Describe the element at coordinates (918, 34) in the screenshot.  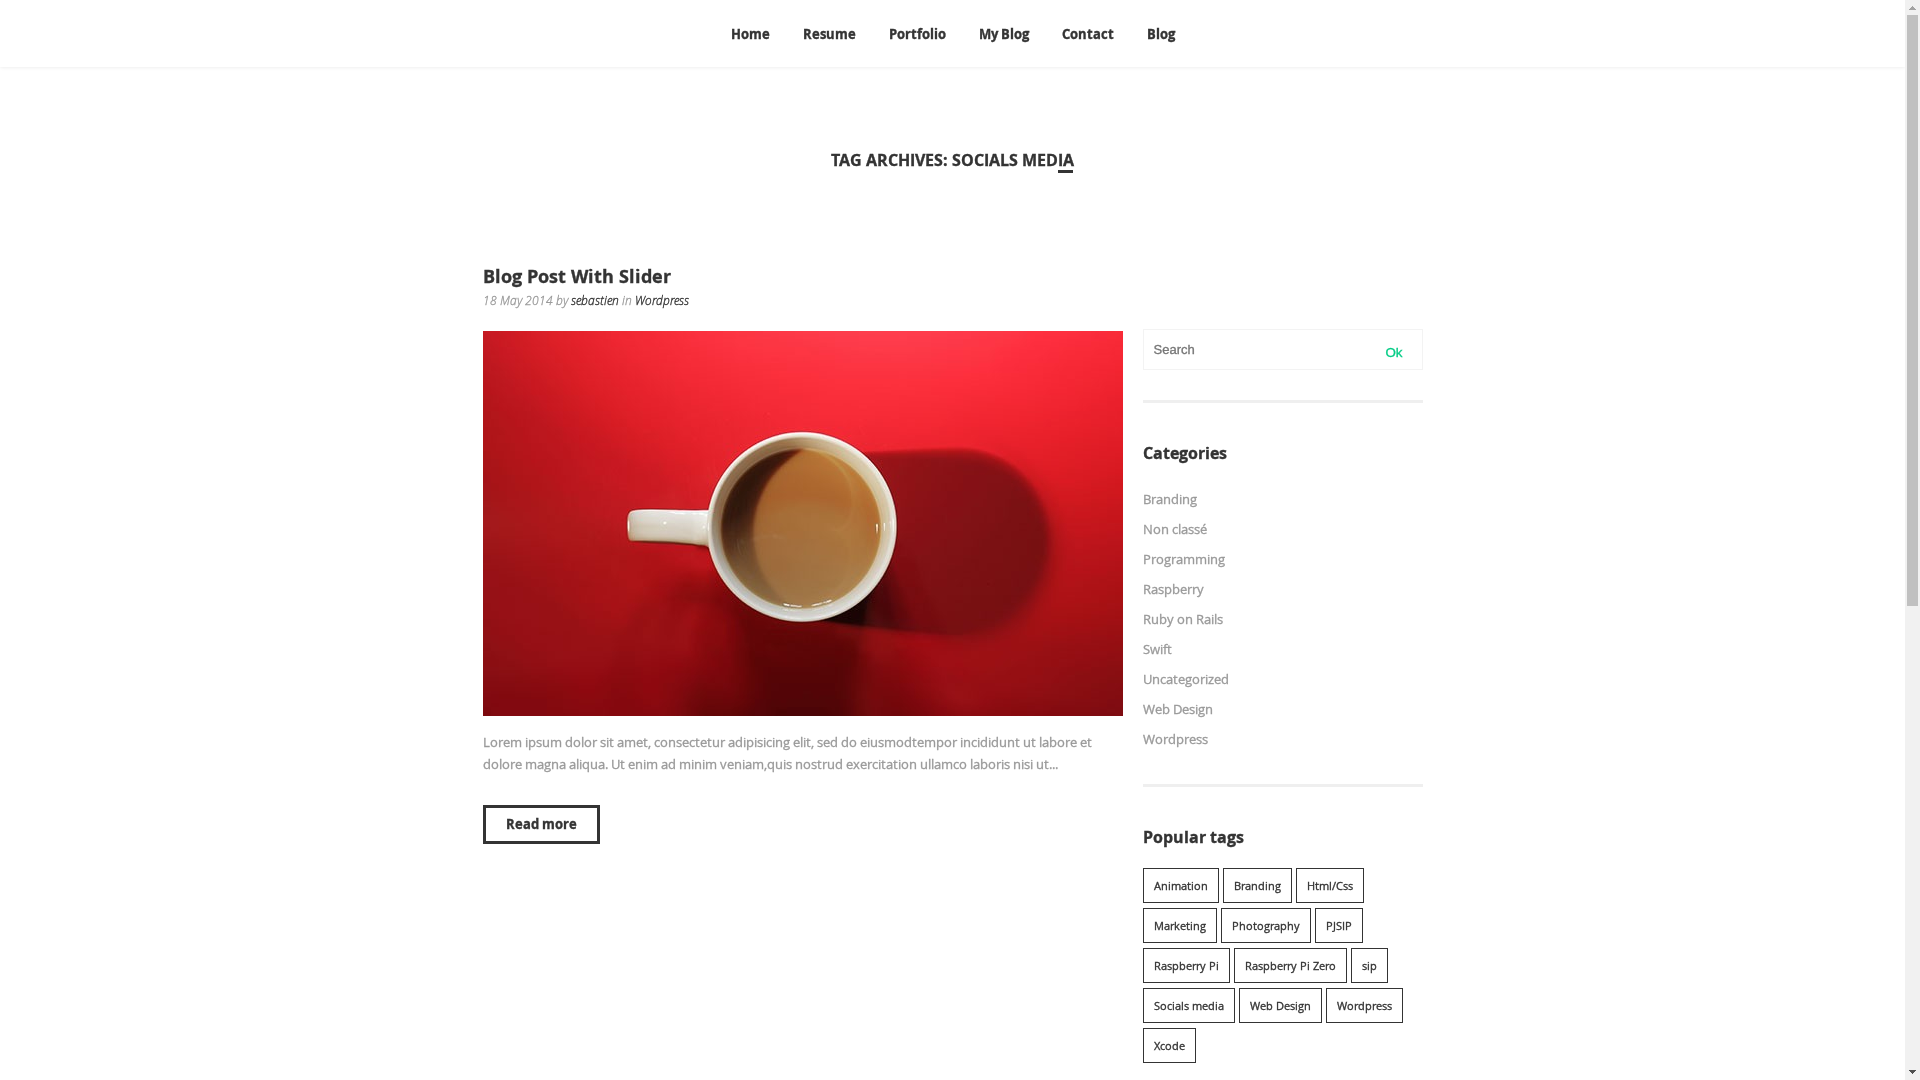
I see `Portfolio` at that location.